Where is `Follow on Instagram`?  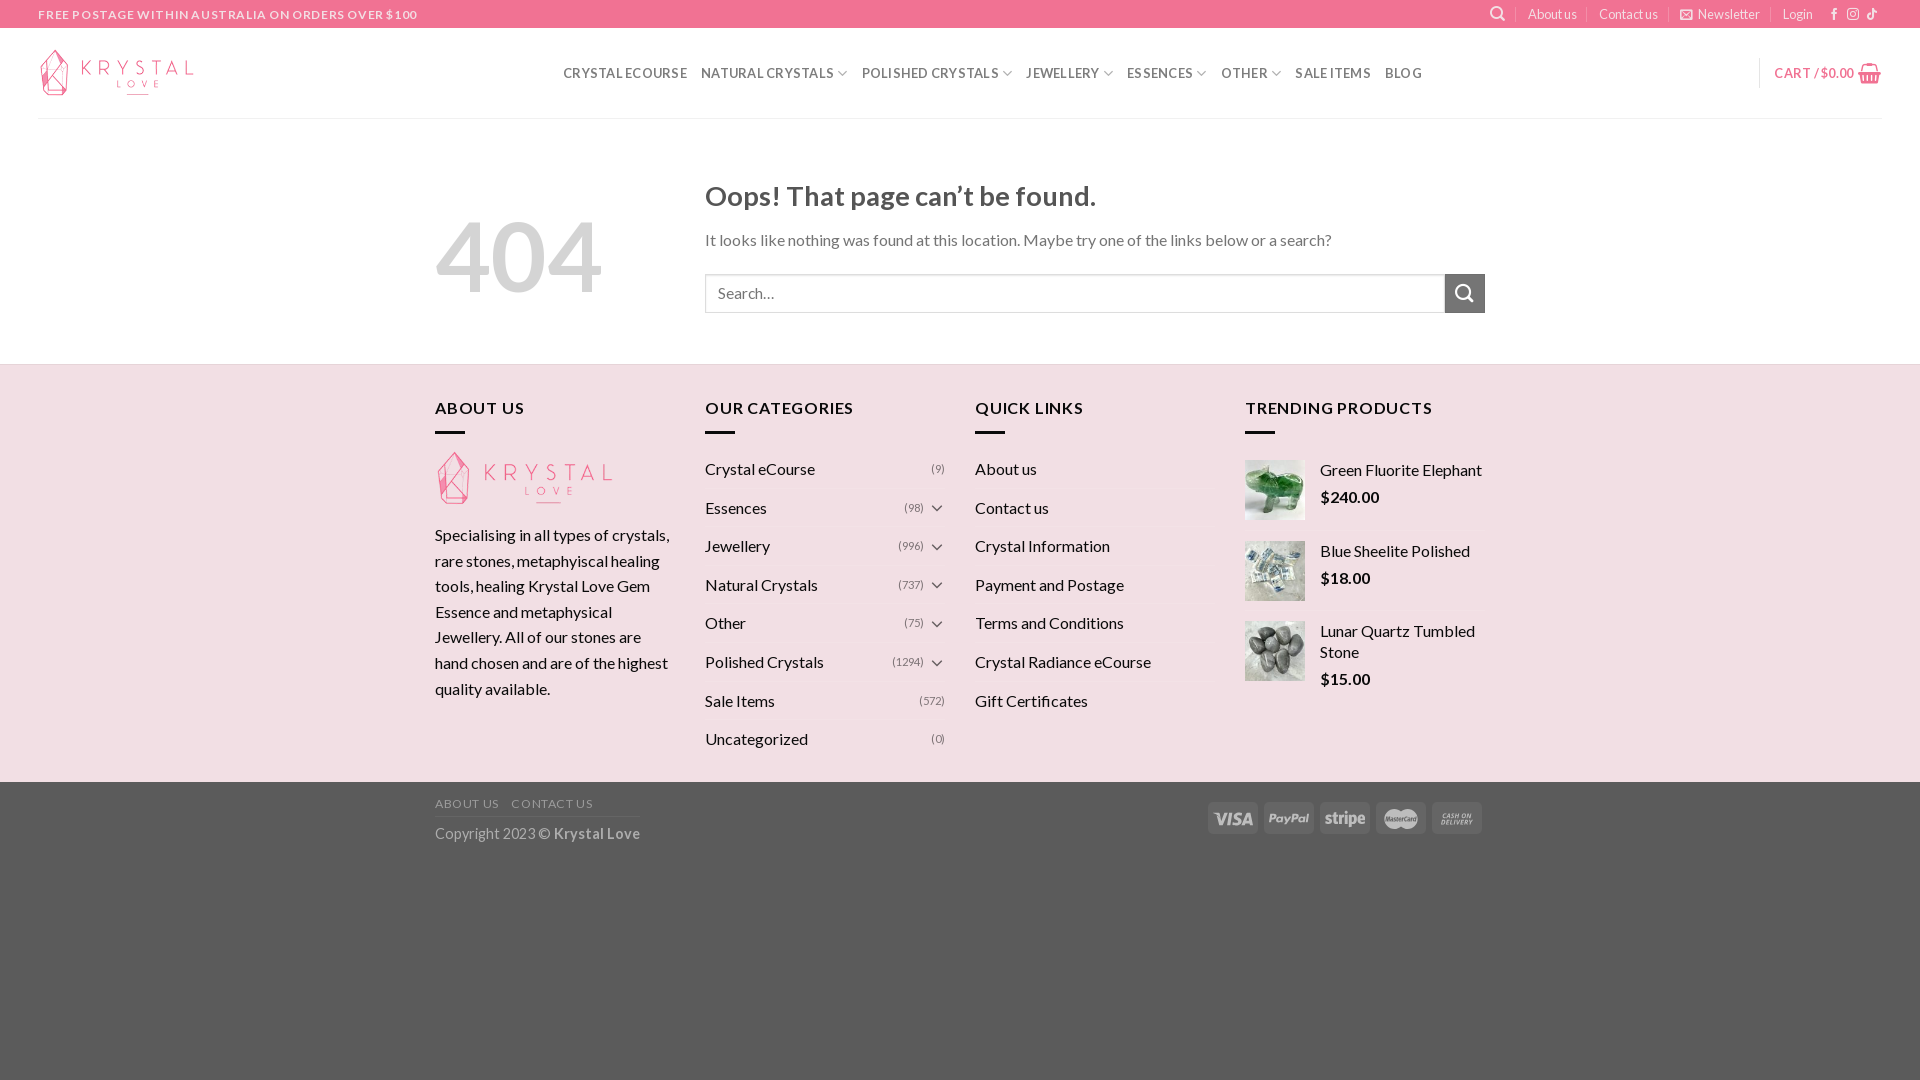 Follow on Instagram is located at coordinates (1853, 15).